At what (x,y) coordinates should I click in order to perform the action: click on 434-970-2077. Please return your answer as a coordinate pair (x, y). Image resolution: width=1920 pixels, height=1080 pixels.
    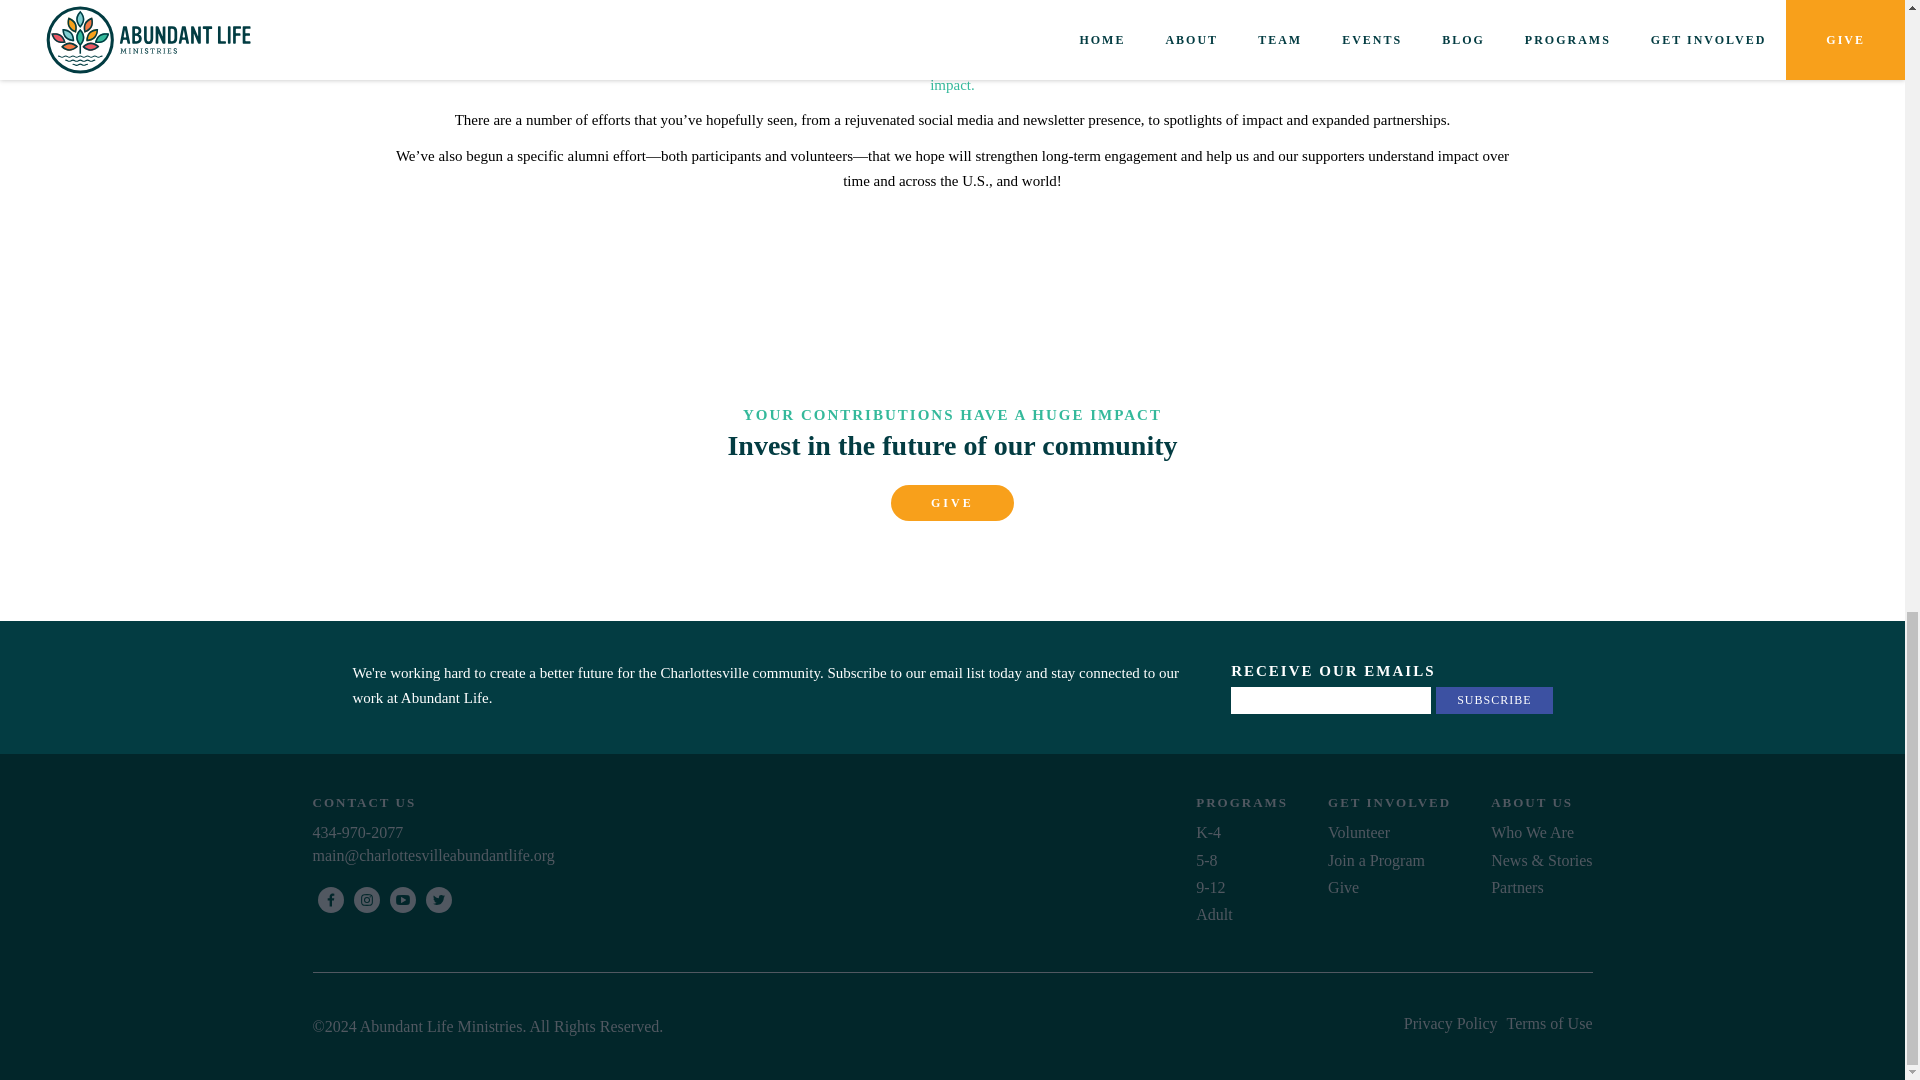
    Looking at the image, I should click on (754, 832).